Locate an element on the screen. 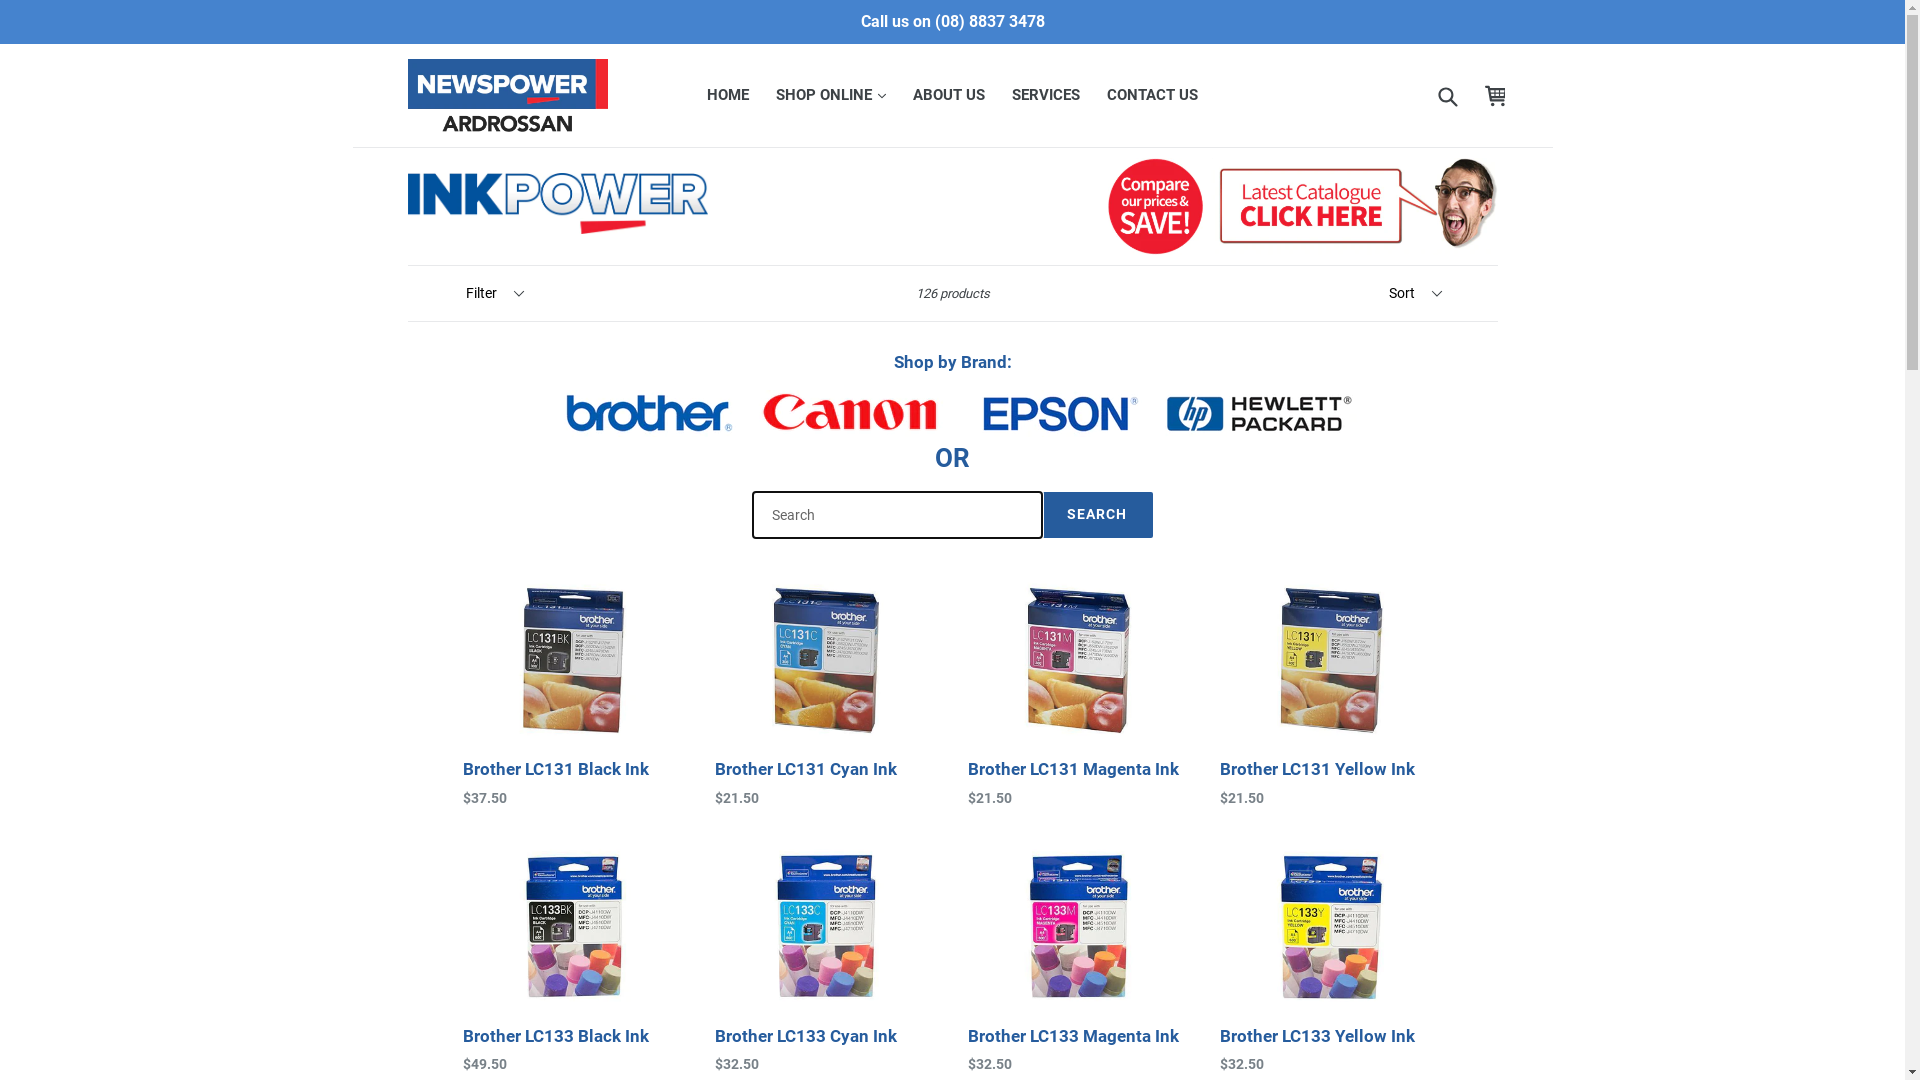 This screenshot has width=1920, height=1080. Call us on (08) 8837 3478 is located at coordinates (952, 22).